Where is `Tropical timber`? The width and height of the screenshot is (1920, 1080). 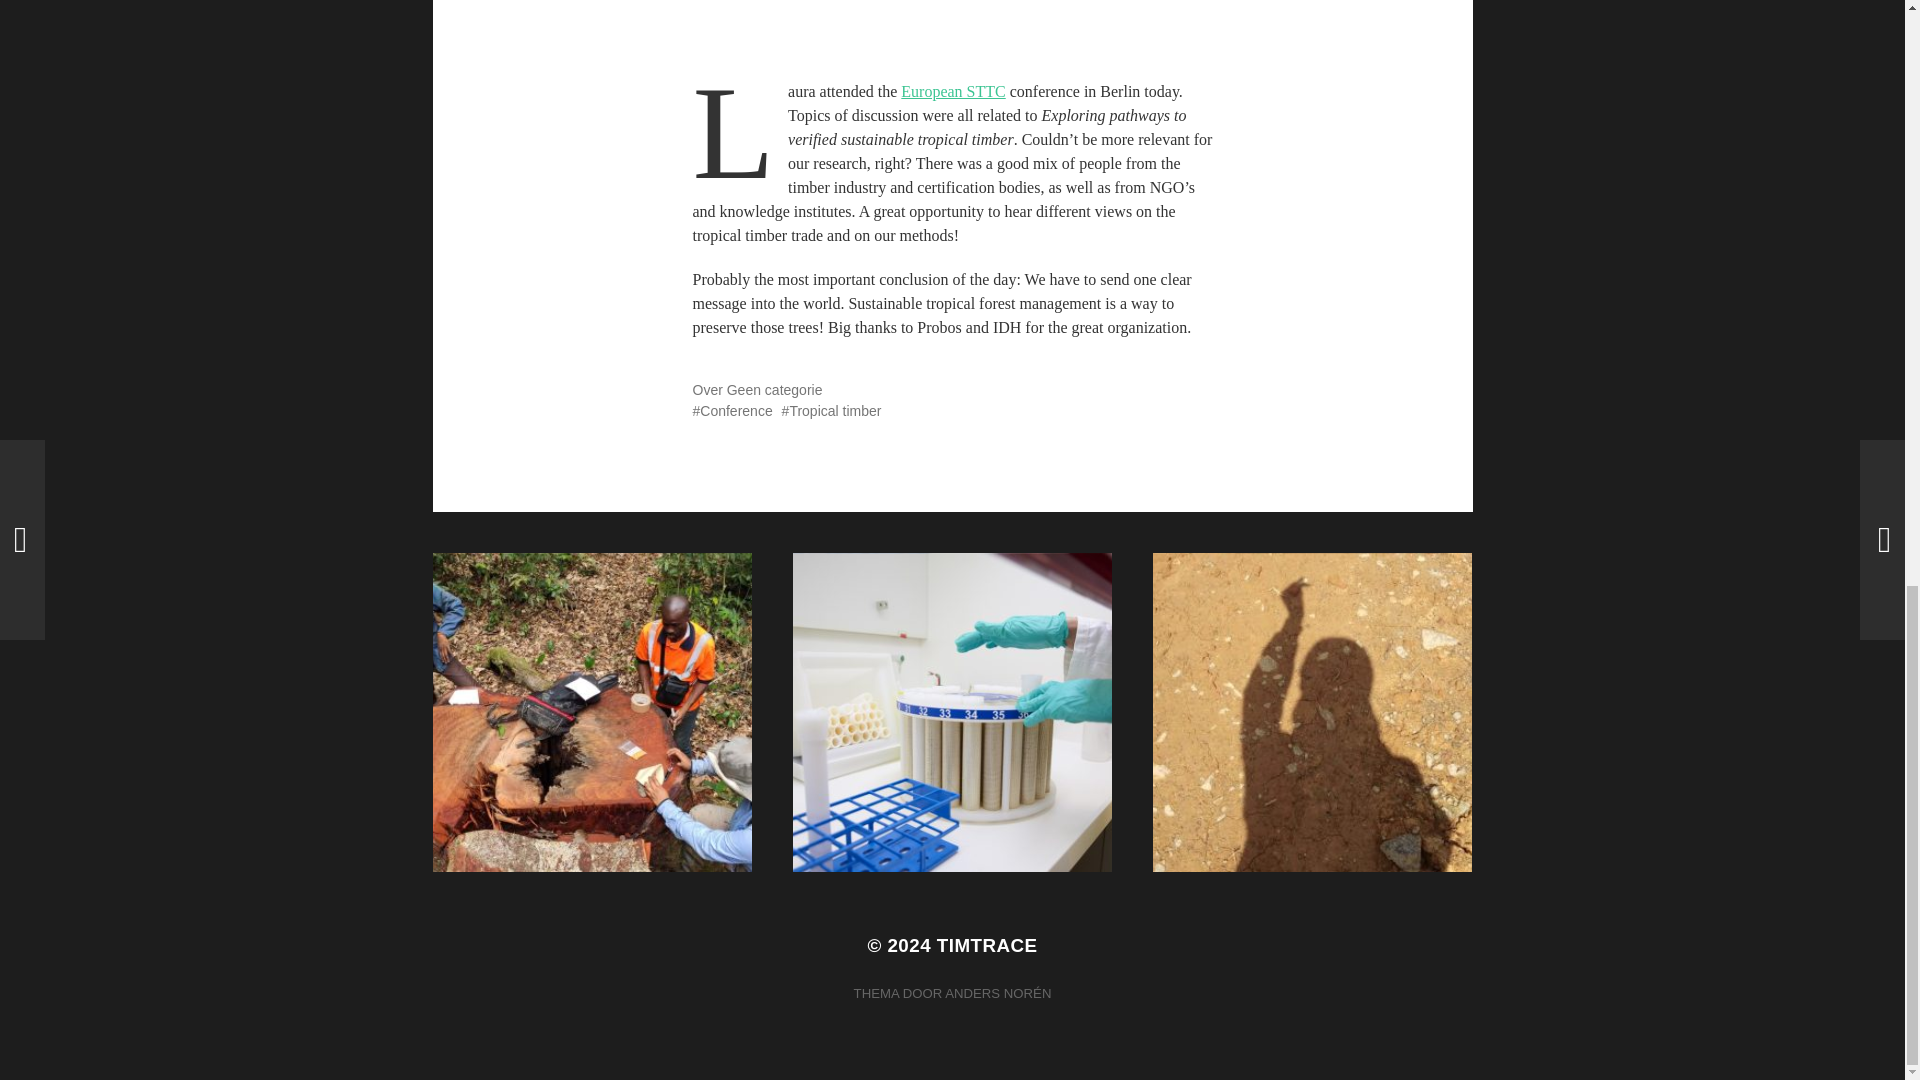
Tropical timber is located at coordinates (831, 410).